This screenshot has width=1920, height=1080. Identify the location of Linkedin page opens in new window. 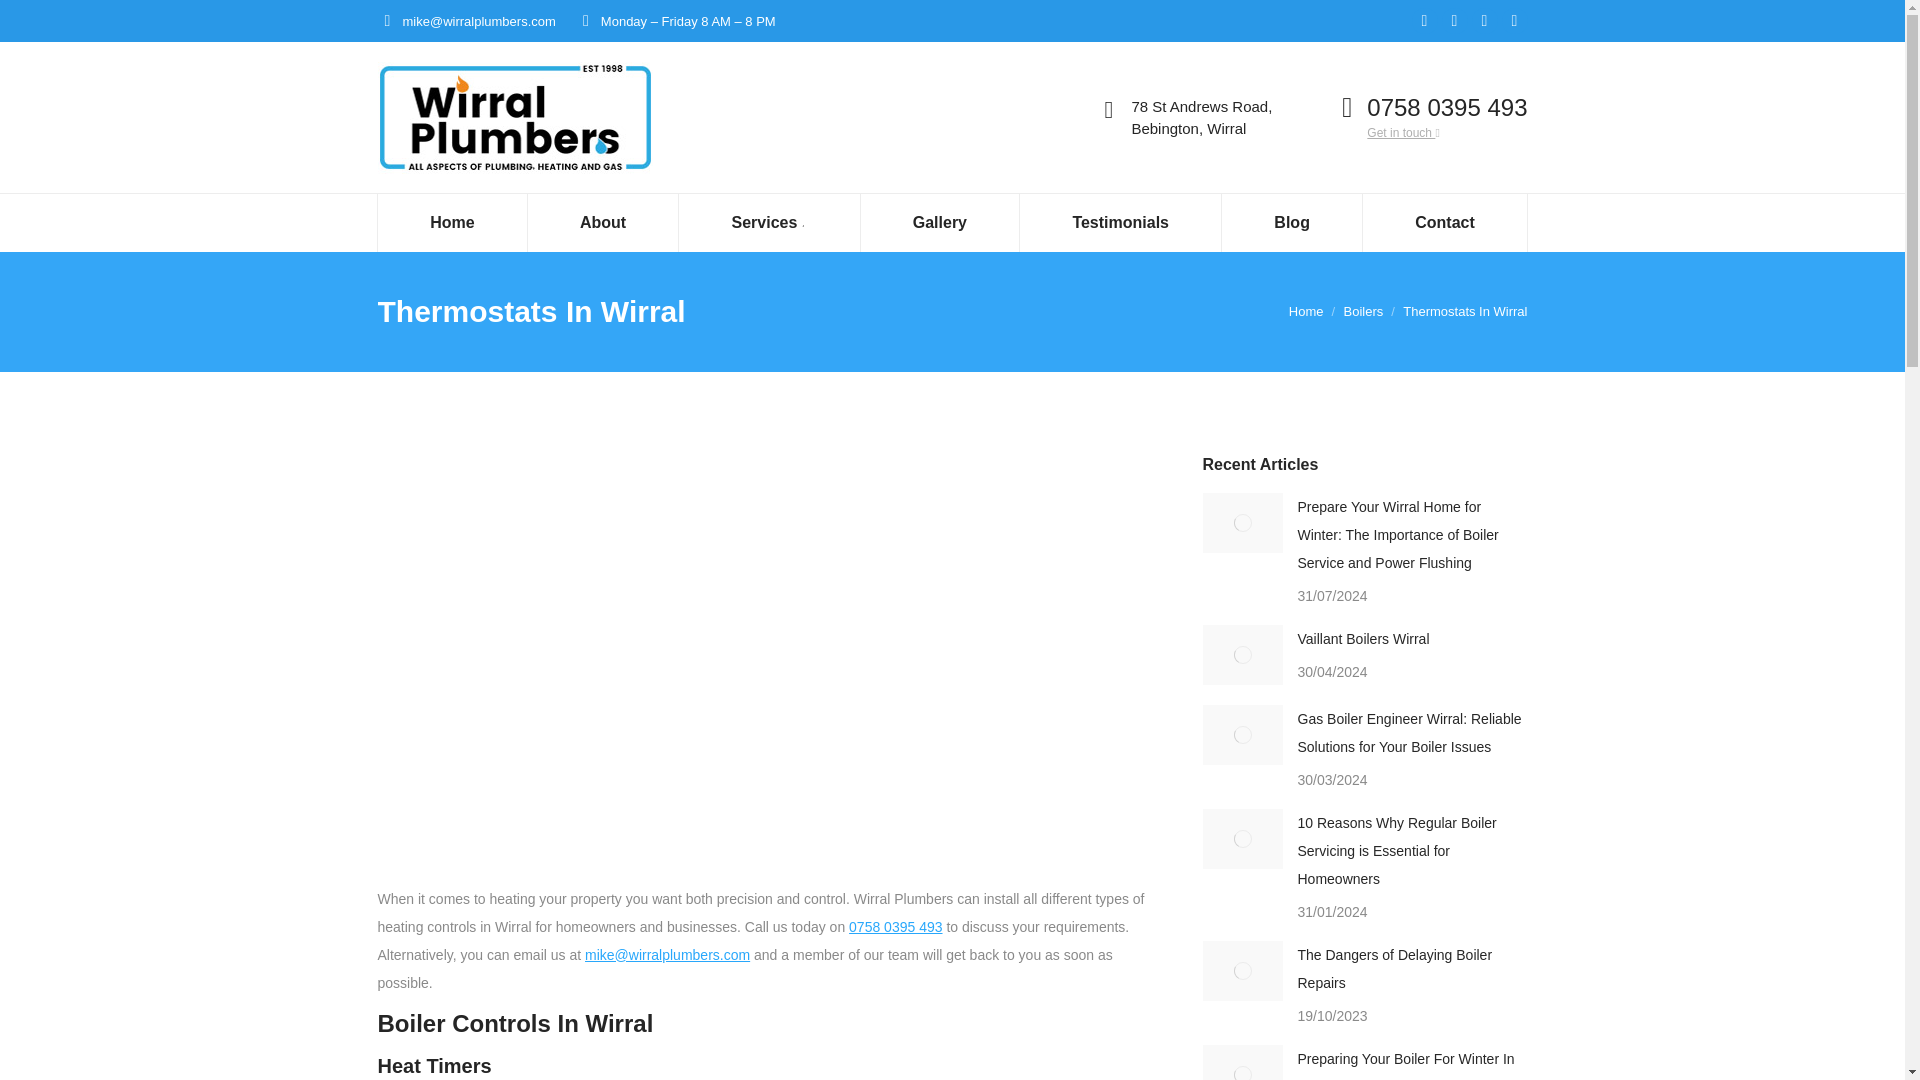
(1484, 20).